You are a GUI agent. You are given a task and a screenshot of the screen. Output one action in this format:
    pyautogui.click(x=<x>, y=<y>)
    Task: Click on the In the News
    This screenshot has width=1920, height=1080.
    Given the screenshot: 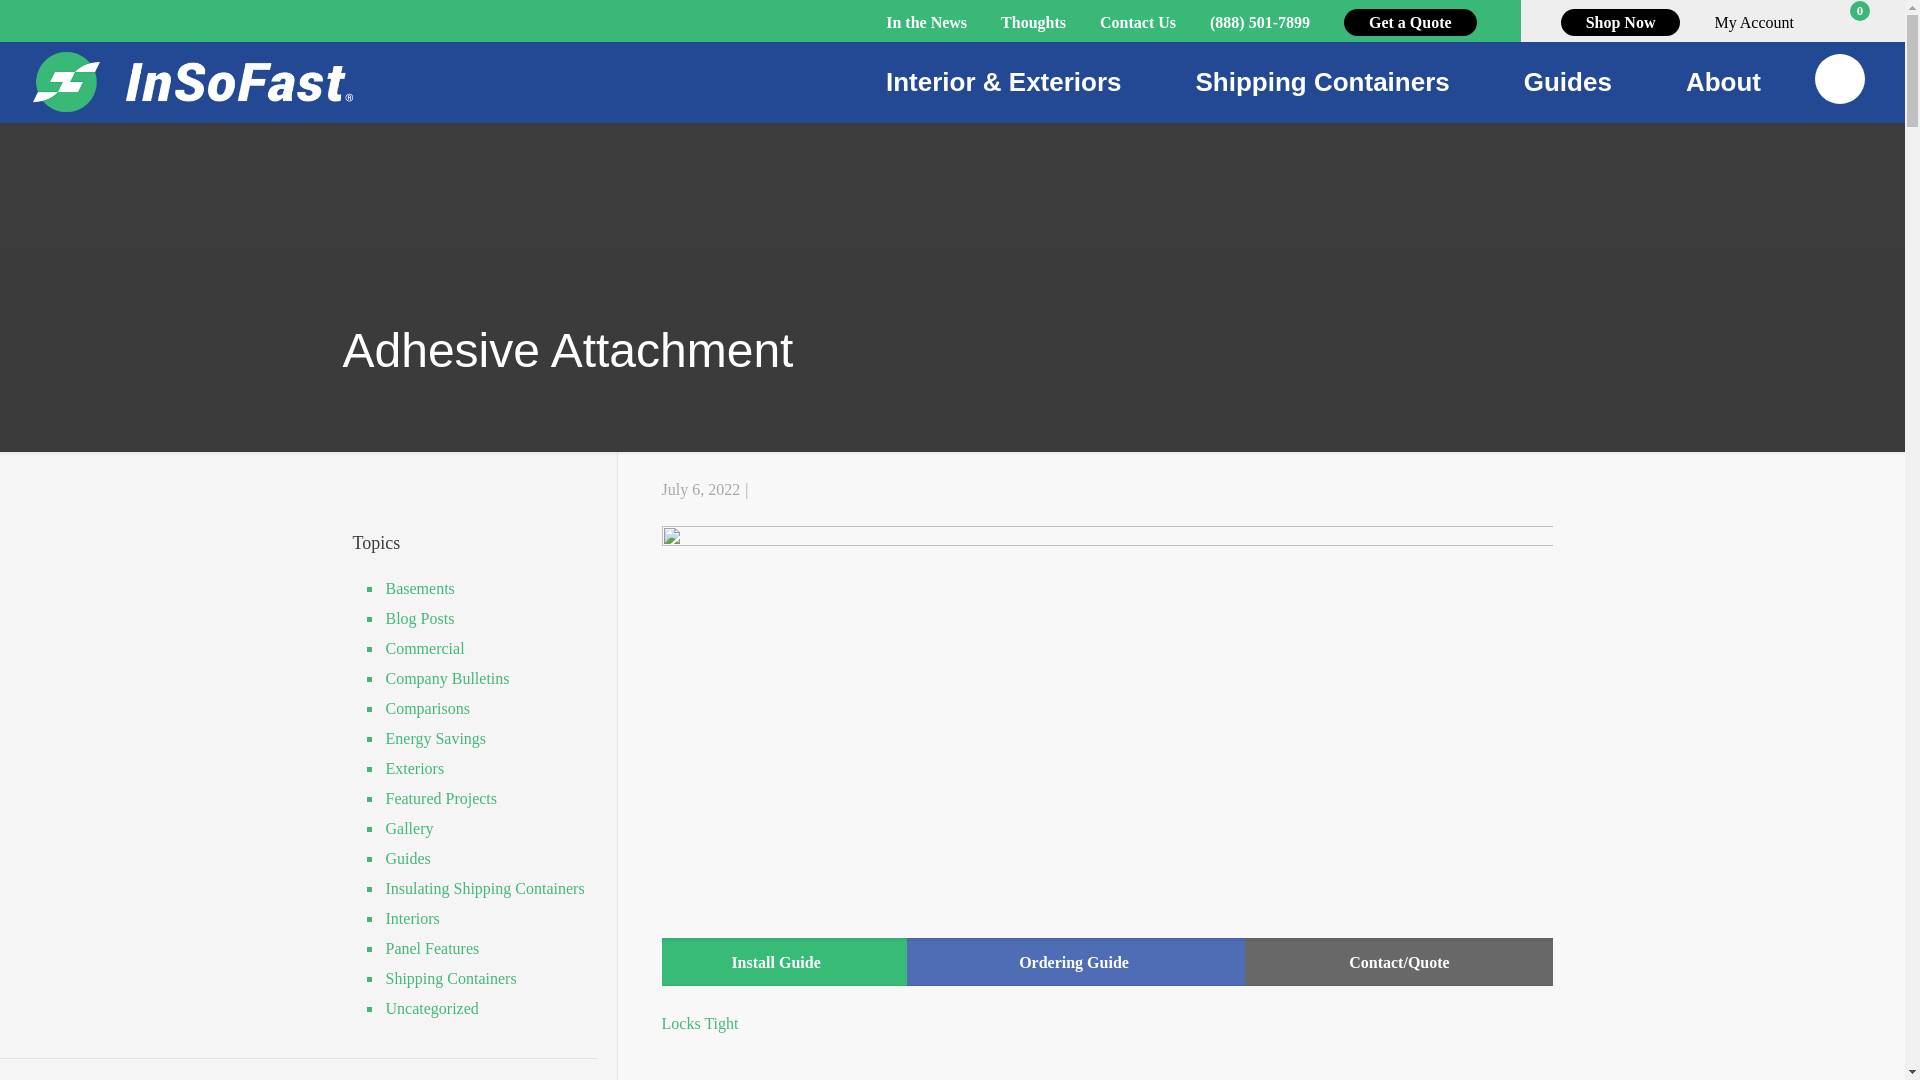 What is the action you would take?
    pyautogui.click(x=926, y=22)
    